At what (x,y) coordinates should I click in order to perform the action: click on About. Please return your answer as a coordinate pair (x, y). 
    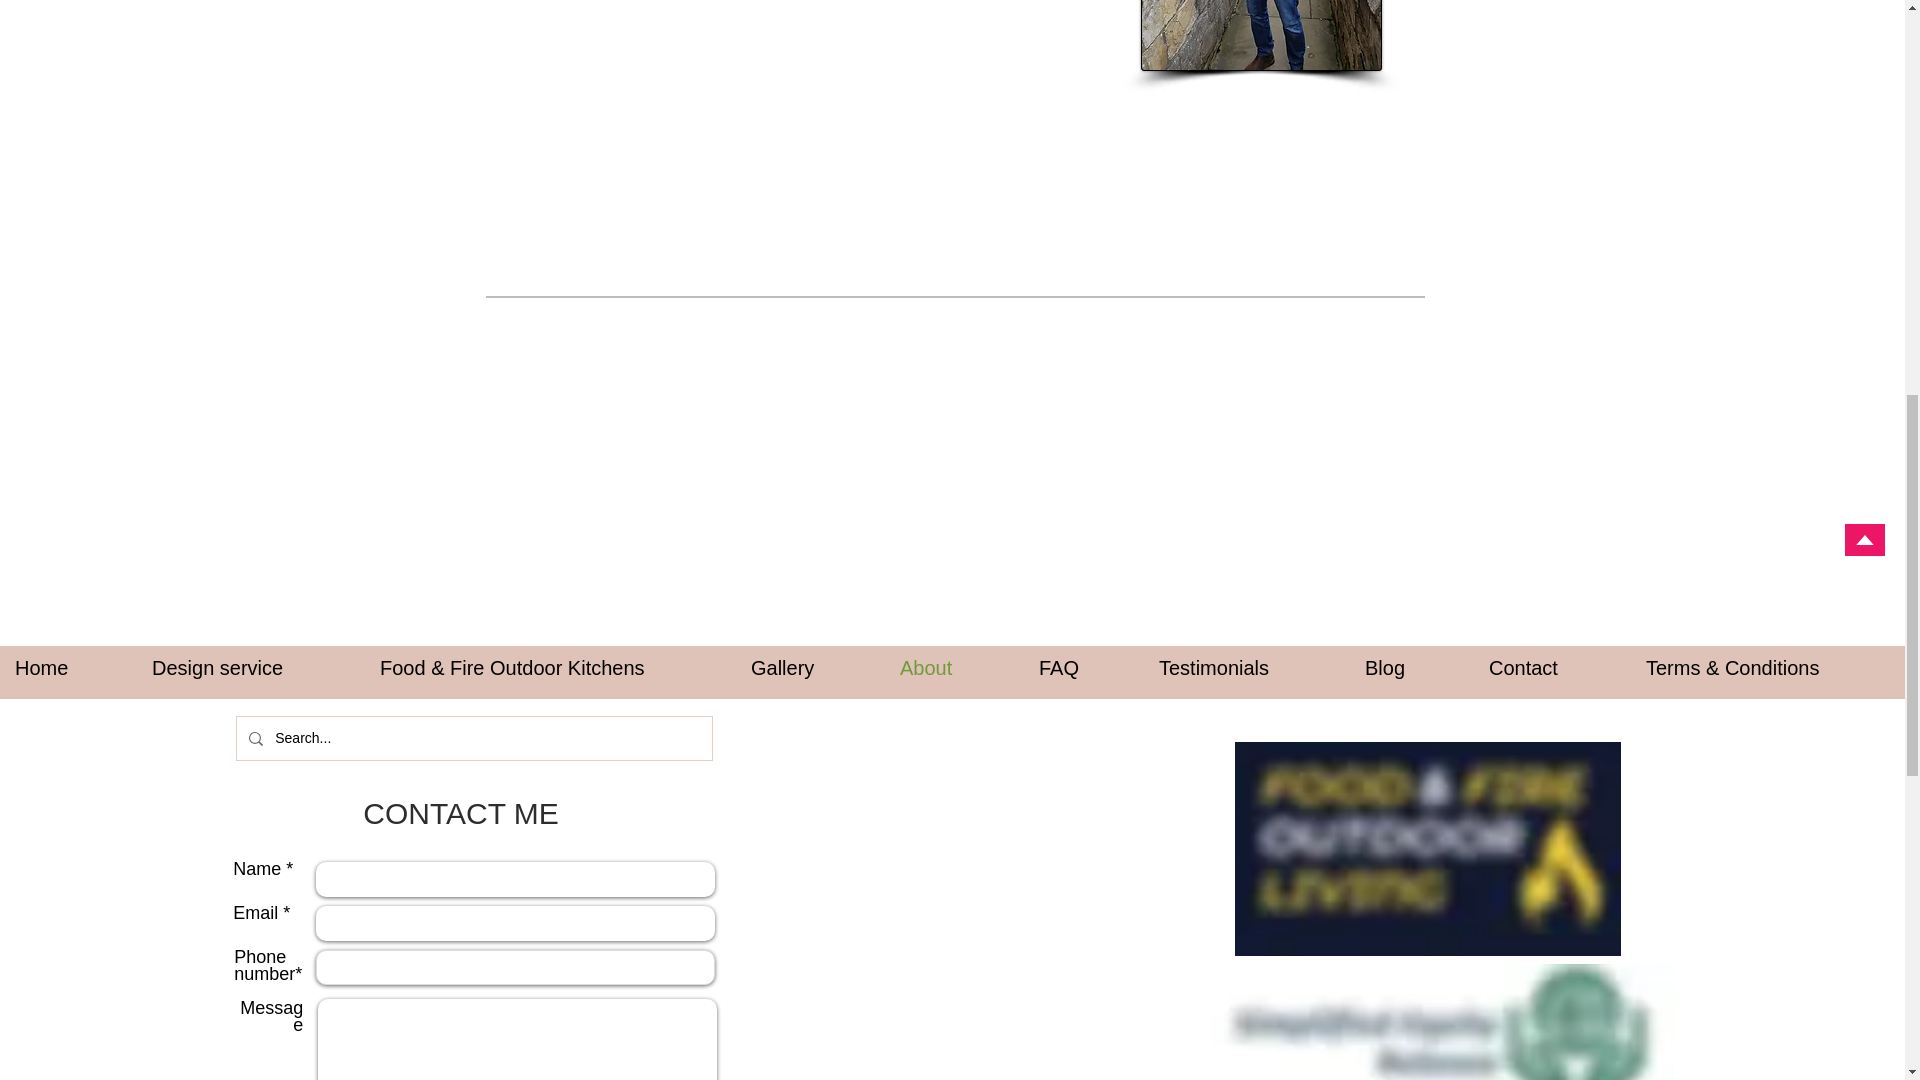
    Looking at the image, I should click on (954, 668).